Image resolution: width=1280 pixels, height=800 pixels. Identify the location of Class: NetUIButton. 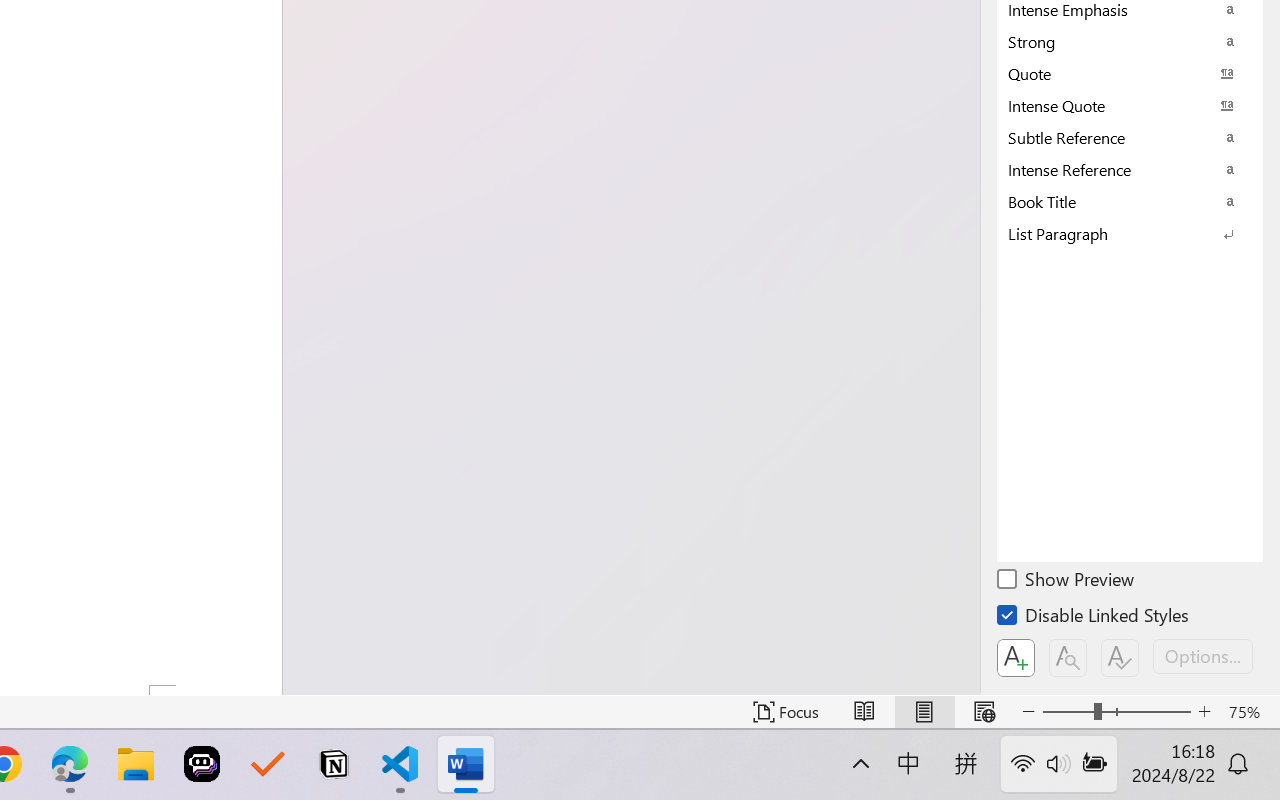
(1120, 658).